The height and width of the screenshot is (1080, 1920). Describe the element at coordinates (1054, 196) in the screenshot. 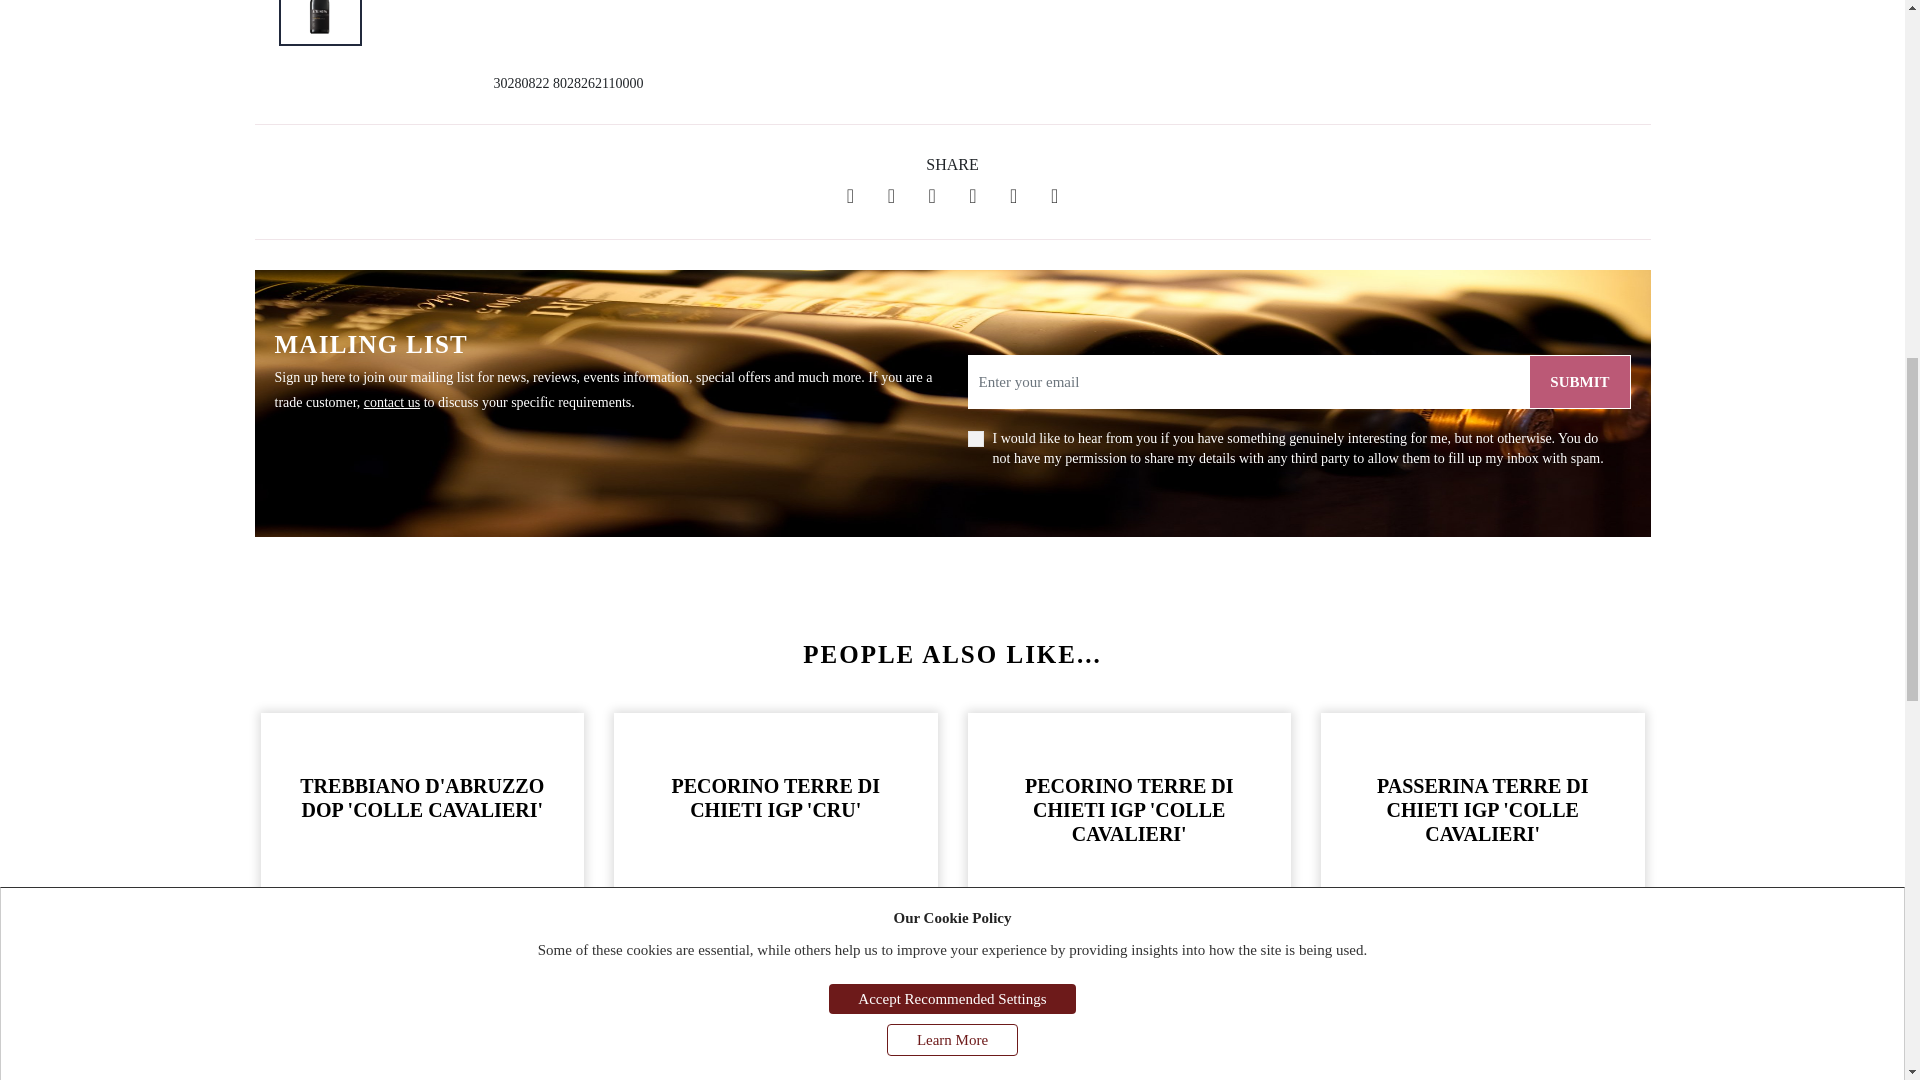

I see `Share on sharethis` at that location.